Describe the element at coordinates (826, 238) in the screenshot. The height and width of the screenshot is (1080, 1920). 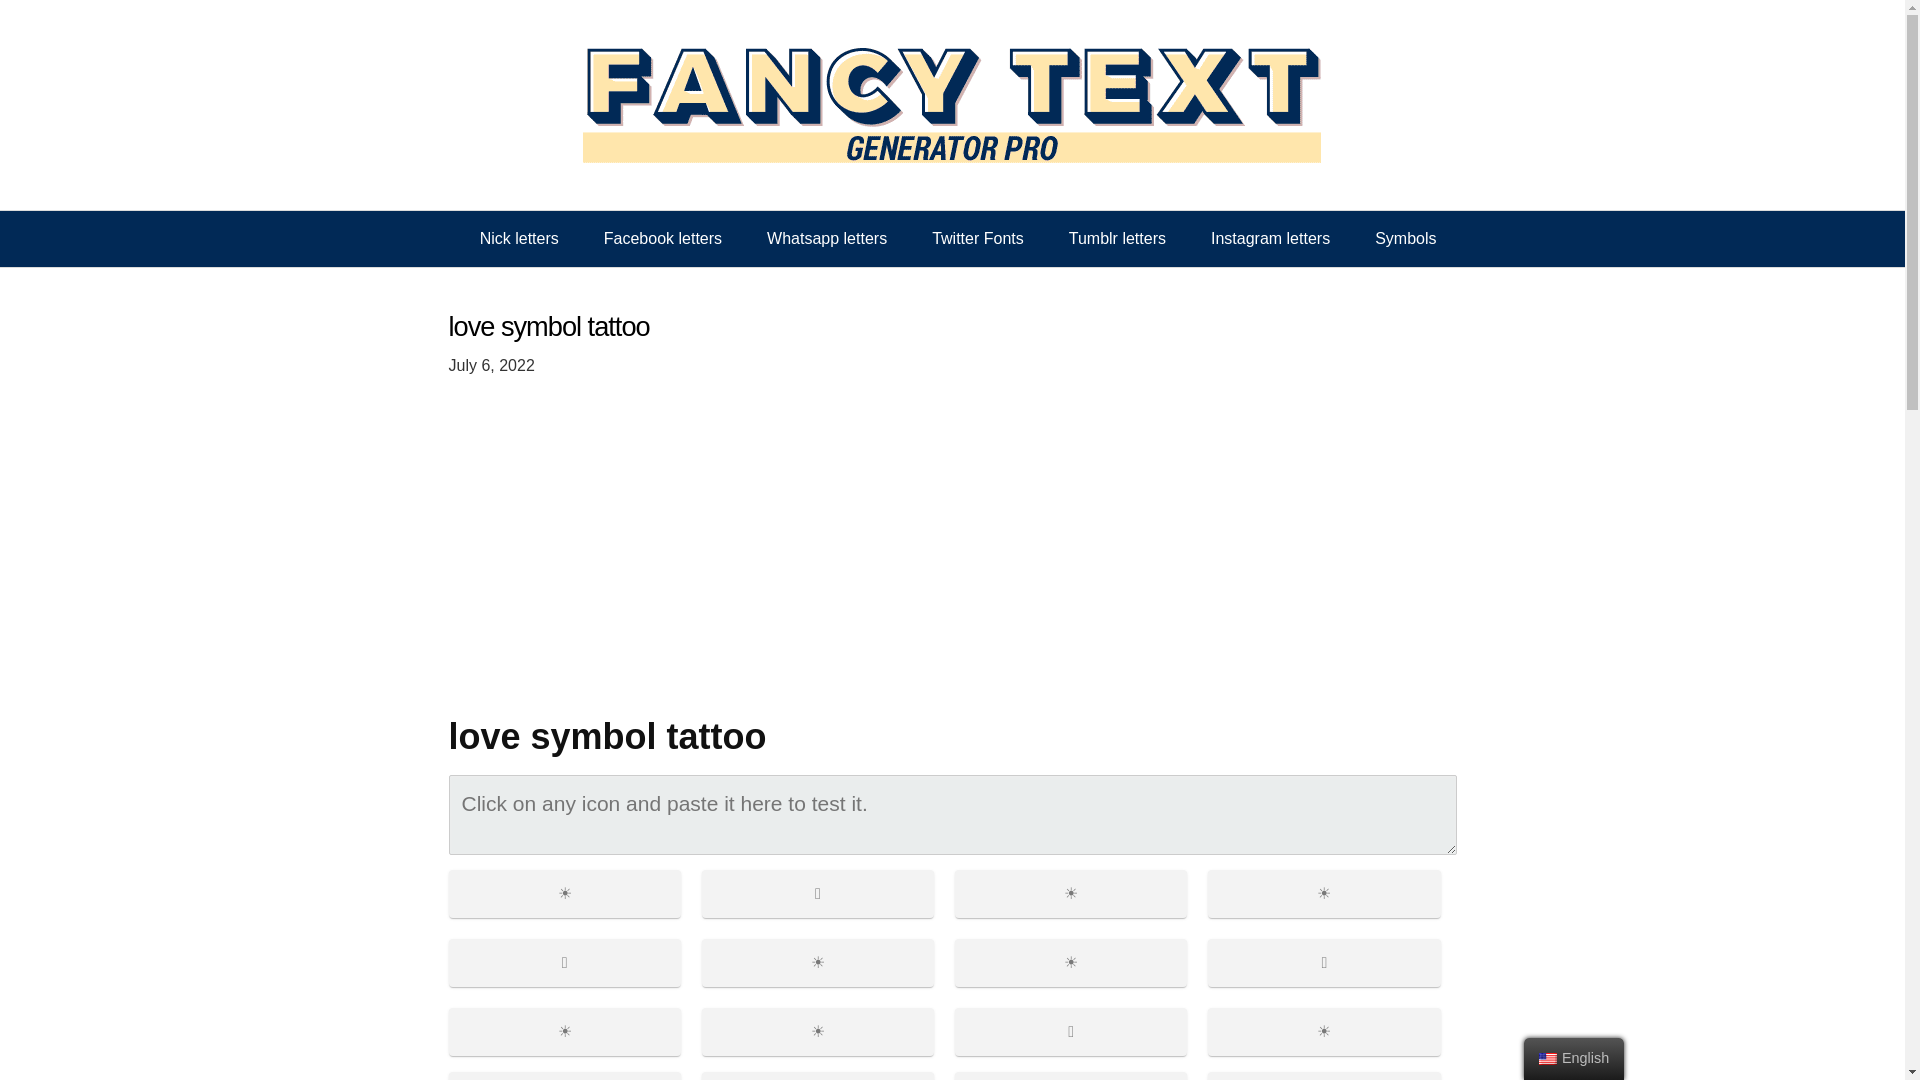
I see `Whatsapp letters` at that location.